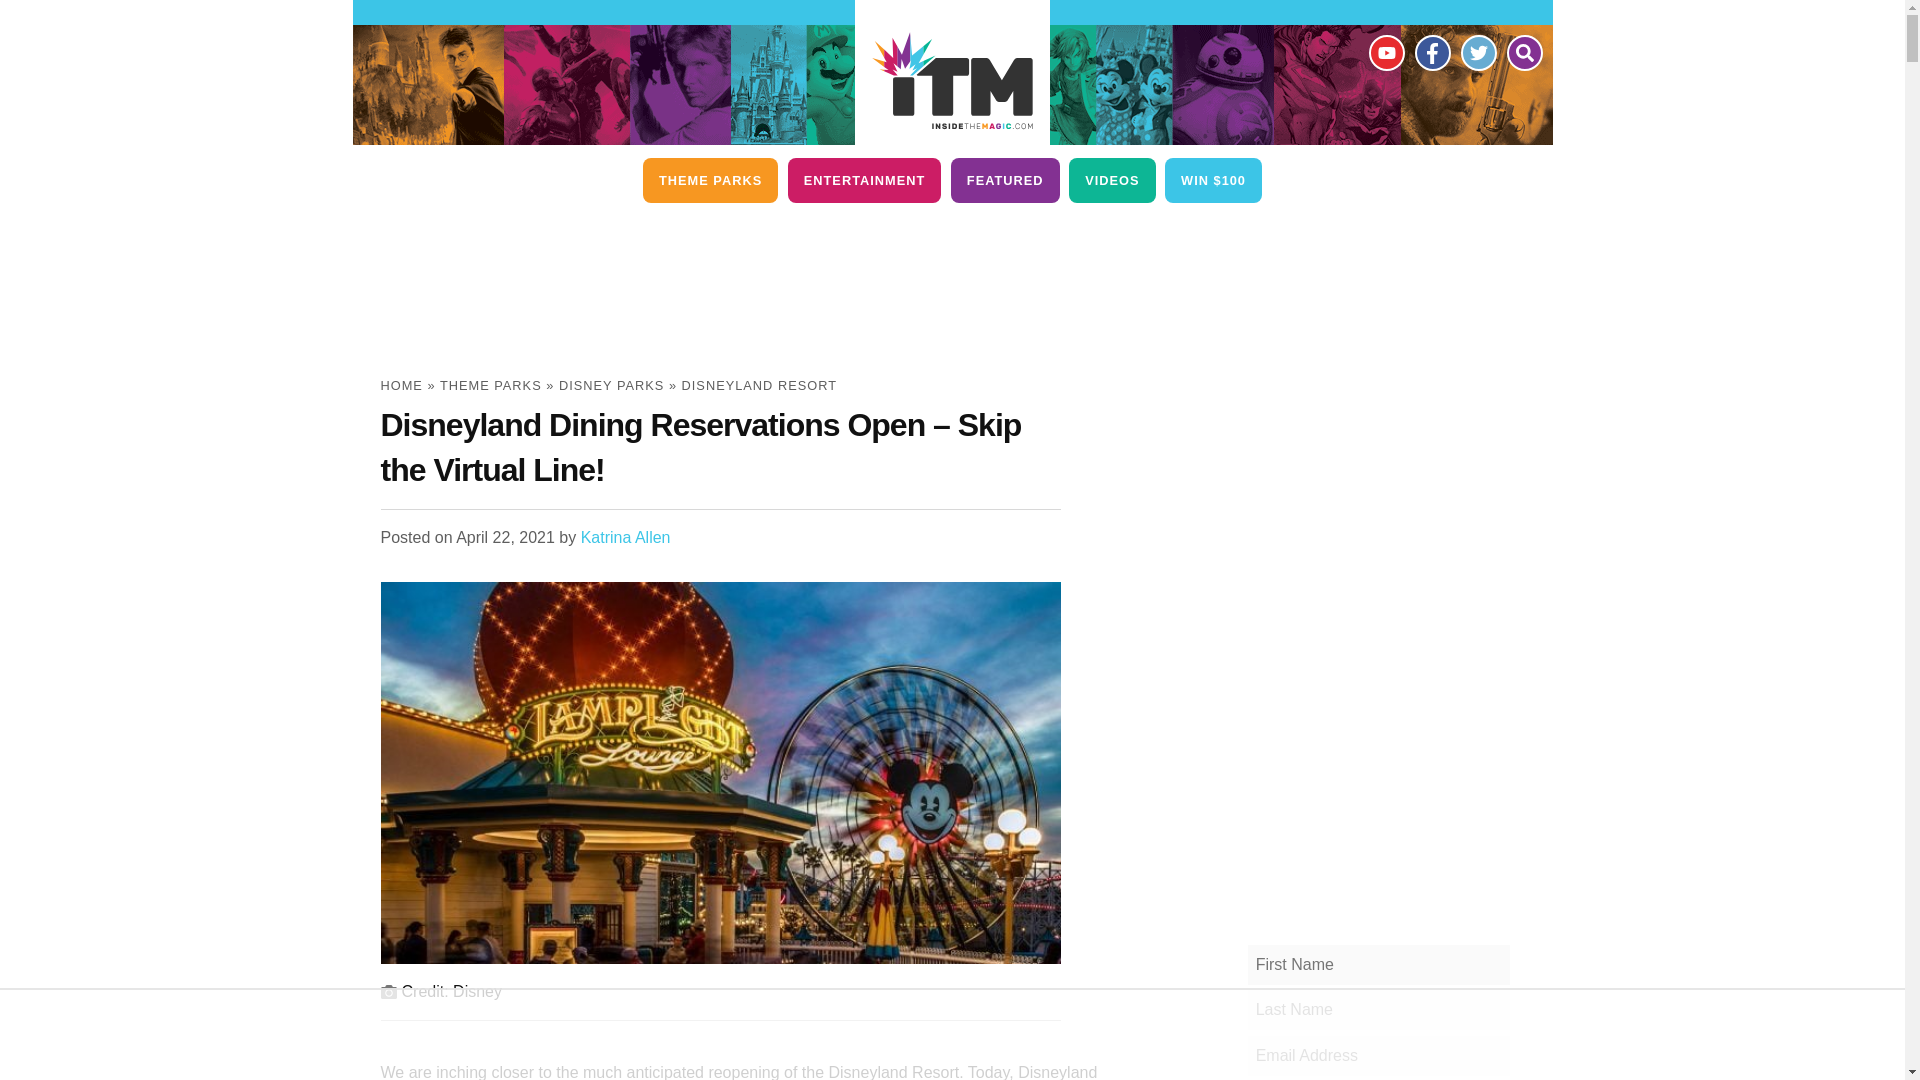  I want to click on Search, so click(1523, 52).